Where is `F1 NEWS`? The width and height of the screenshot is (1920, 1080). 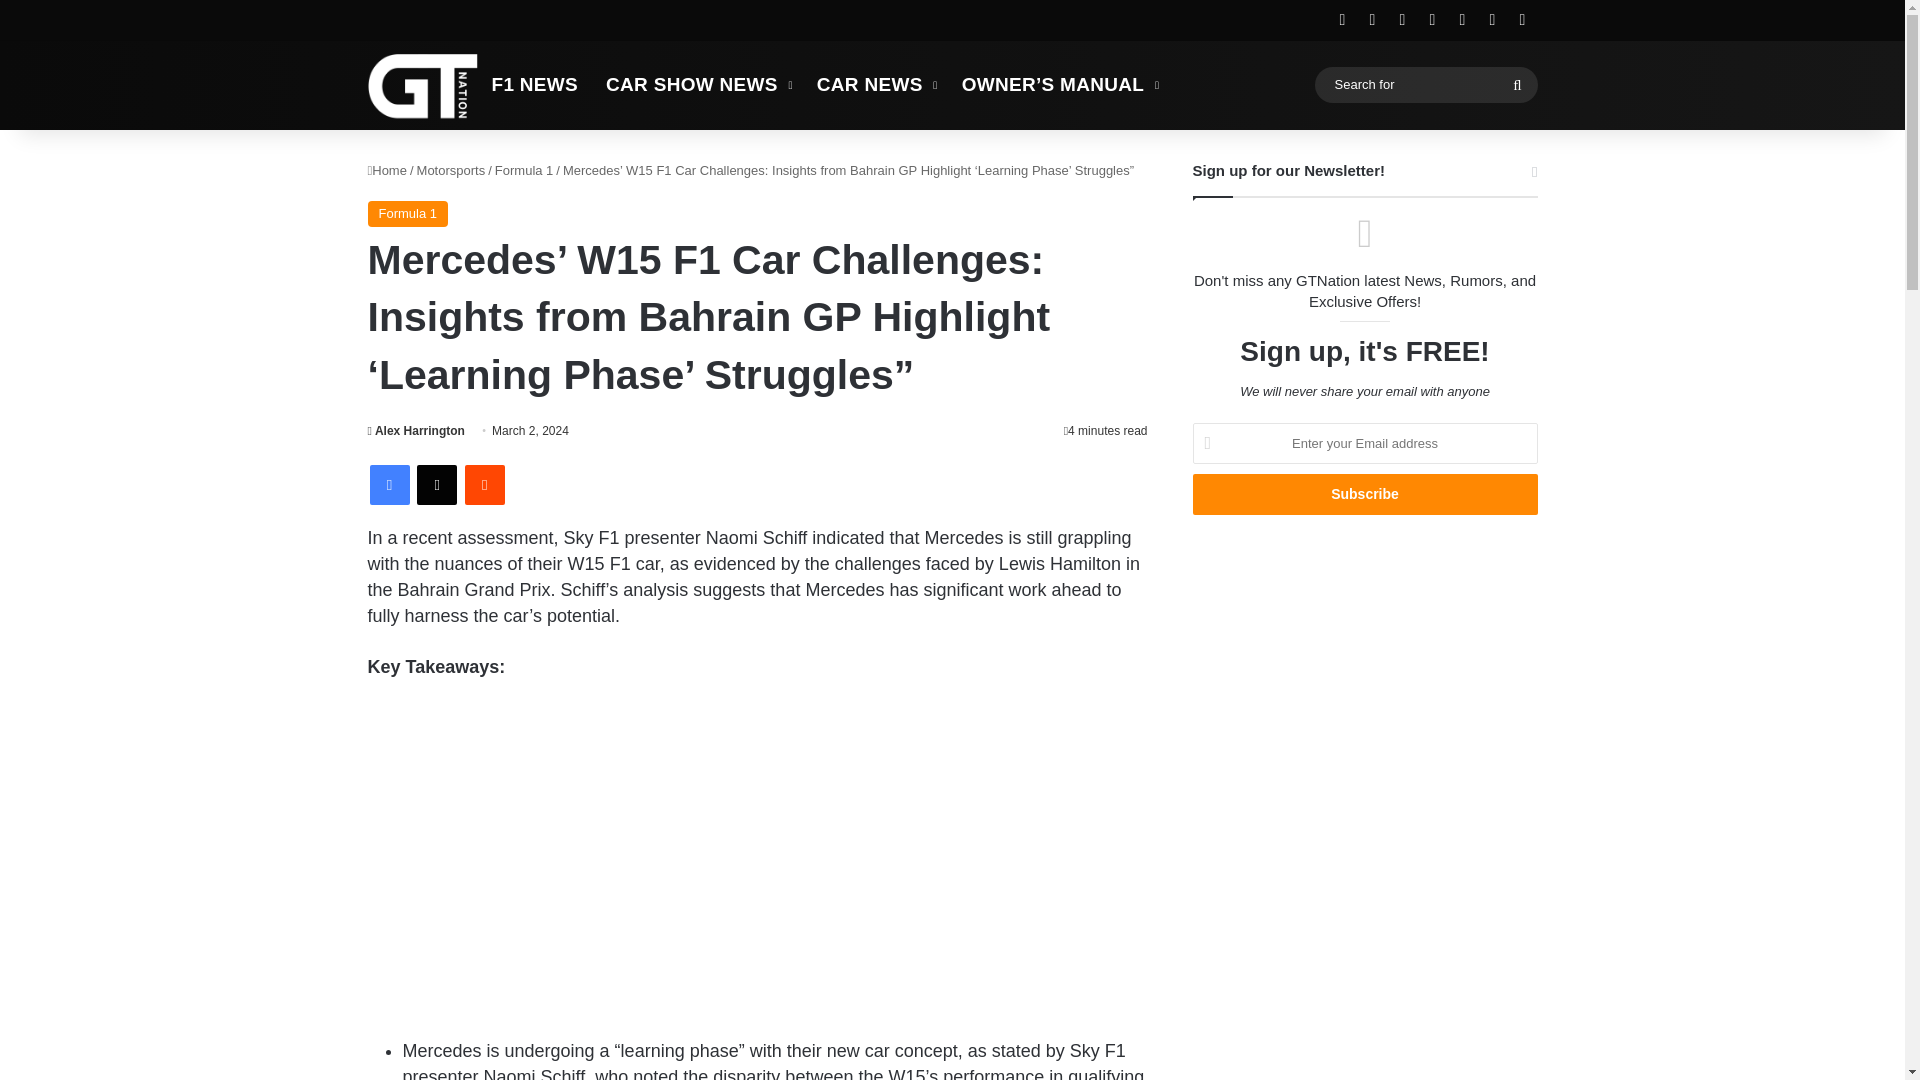
F1 NEWS is located at coordinates (536, 84).